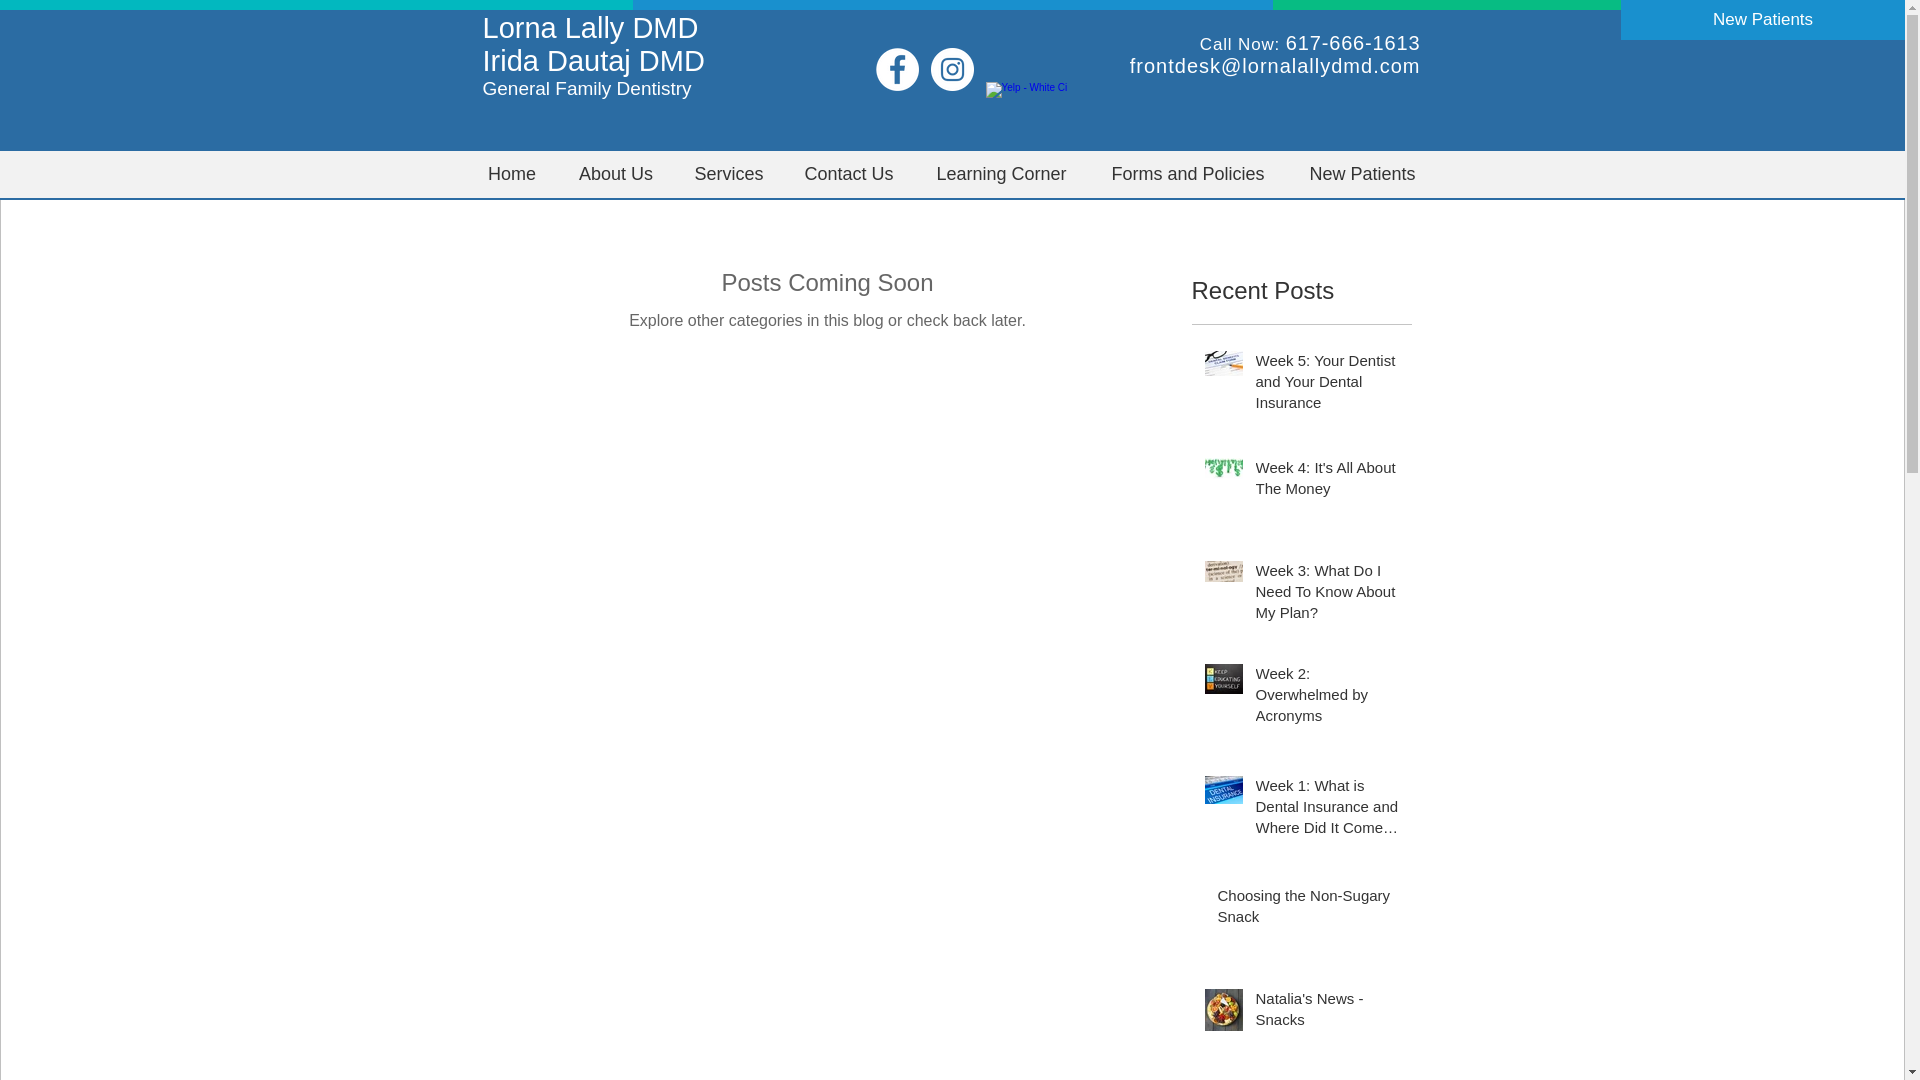 Image resolution: width=1920 pixels, height=1080 pixels. I want to click on Services, so click(728, 174).